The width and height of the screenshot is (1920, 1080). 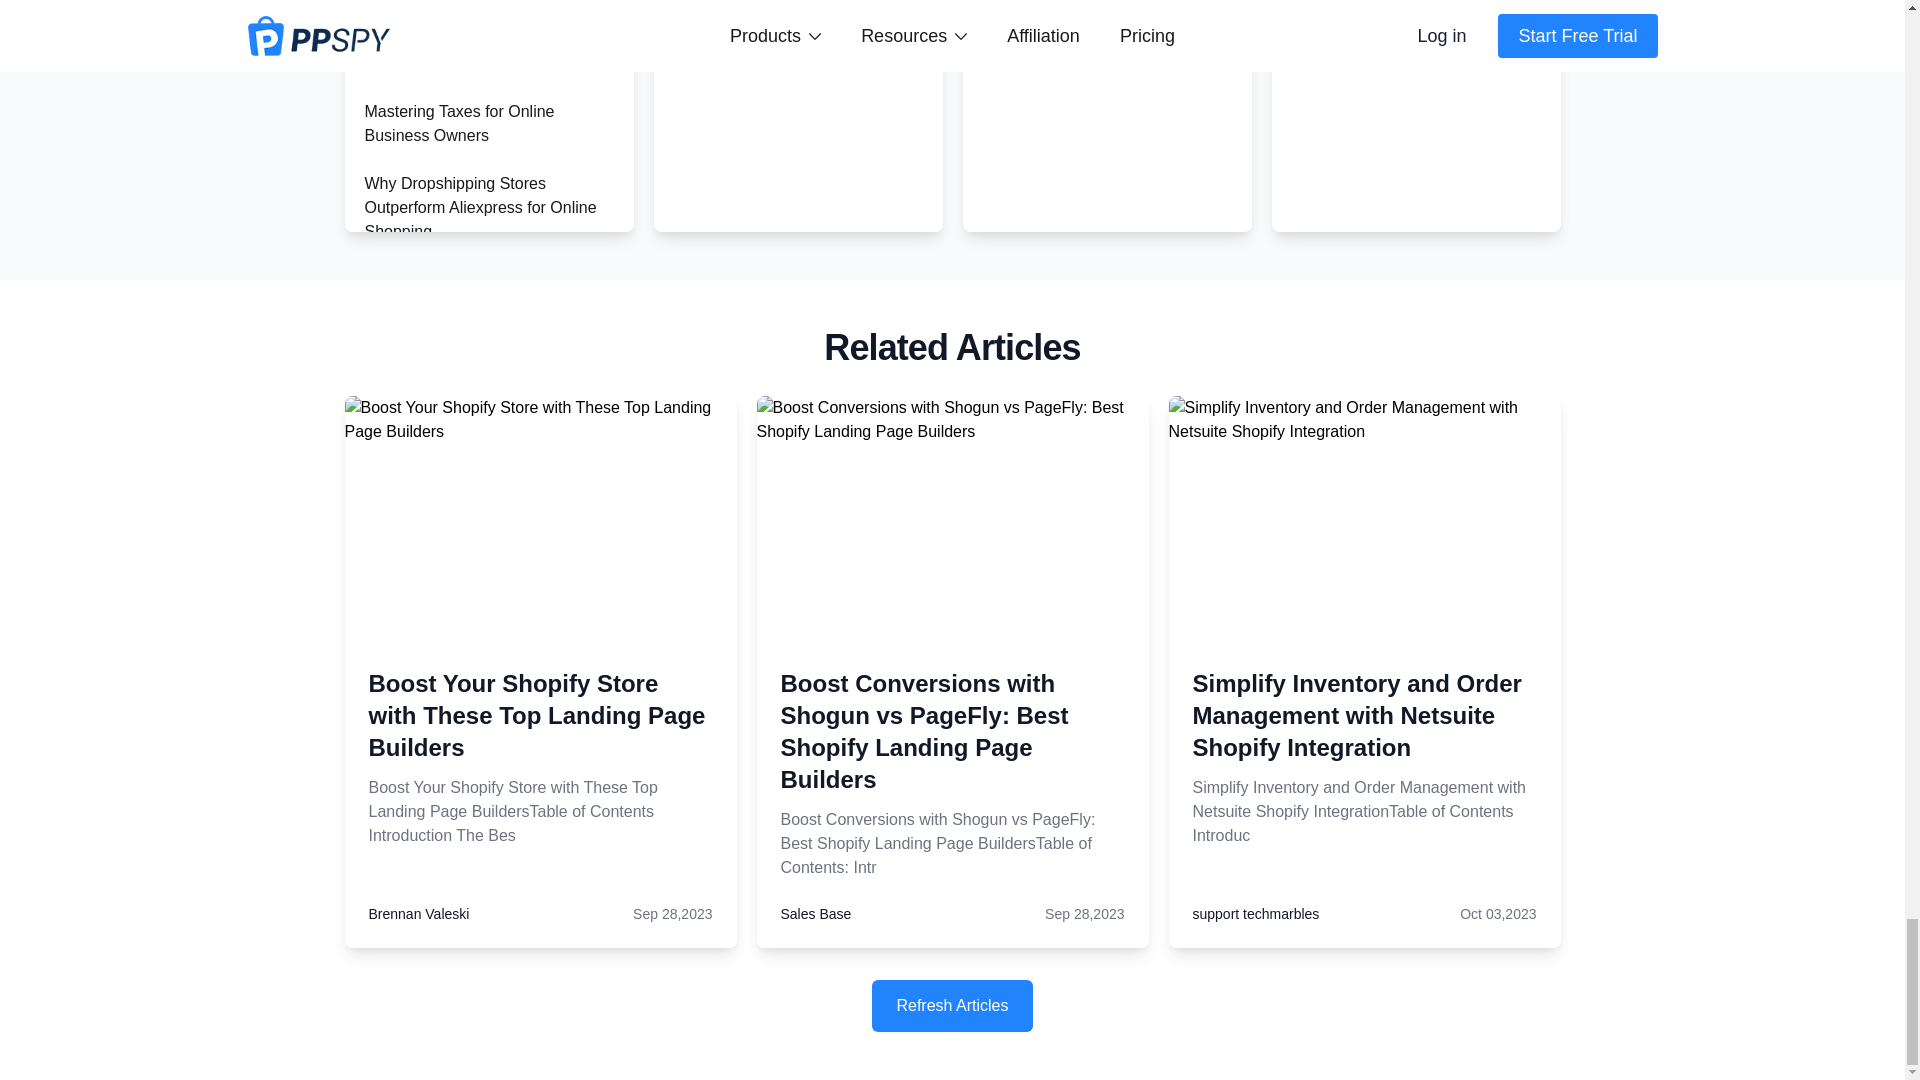 What do you see at coordinates (478, 388) in the screenshot?
I see `Mastering Profit Calculations for Your Amazon Business` at bounding box center [478, 388].